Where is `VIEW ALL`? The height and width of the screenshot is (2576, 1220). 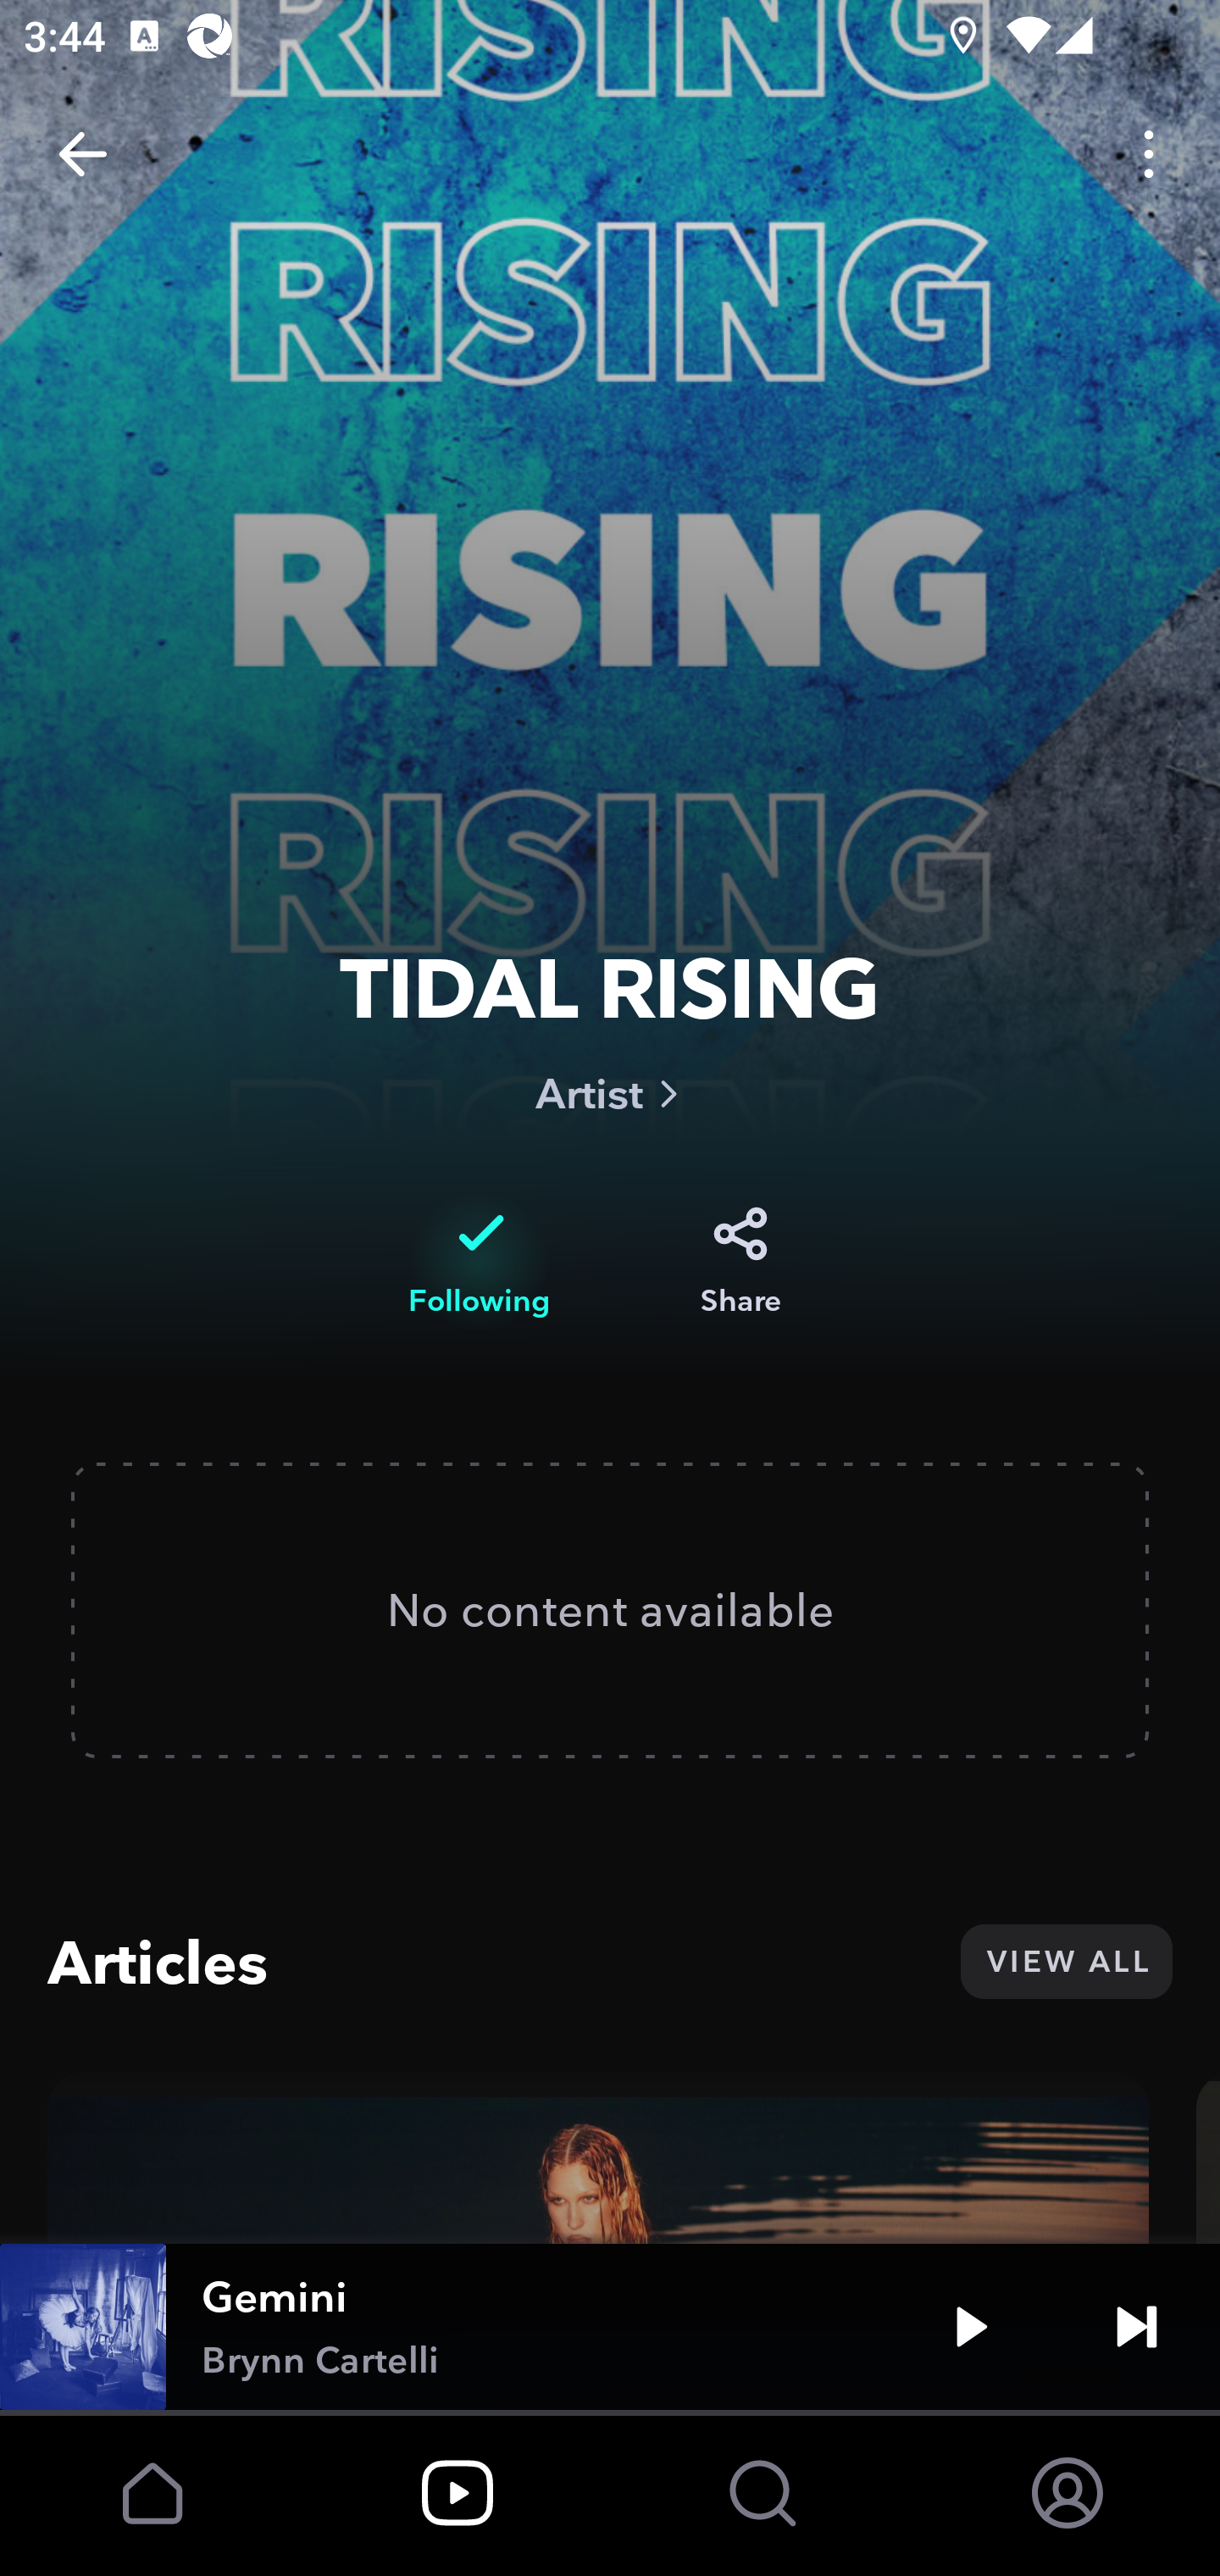 VIEW ALL is located at coordinates (1066, 1961).